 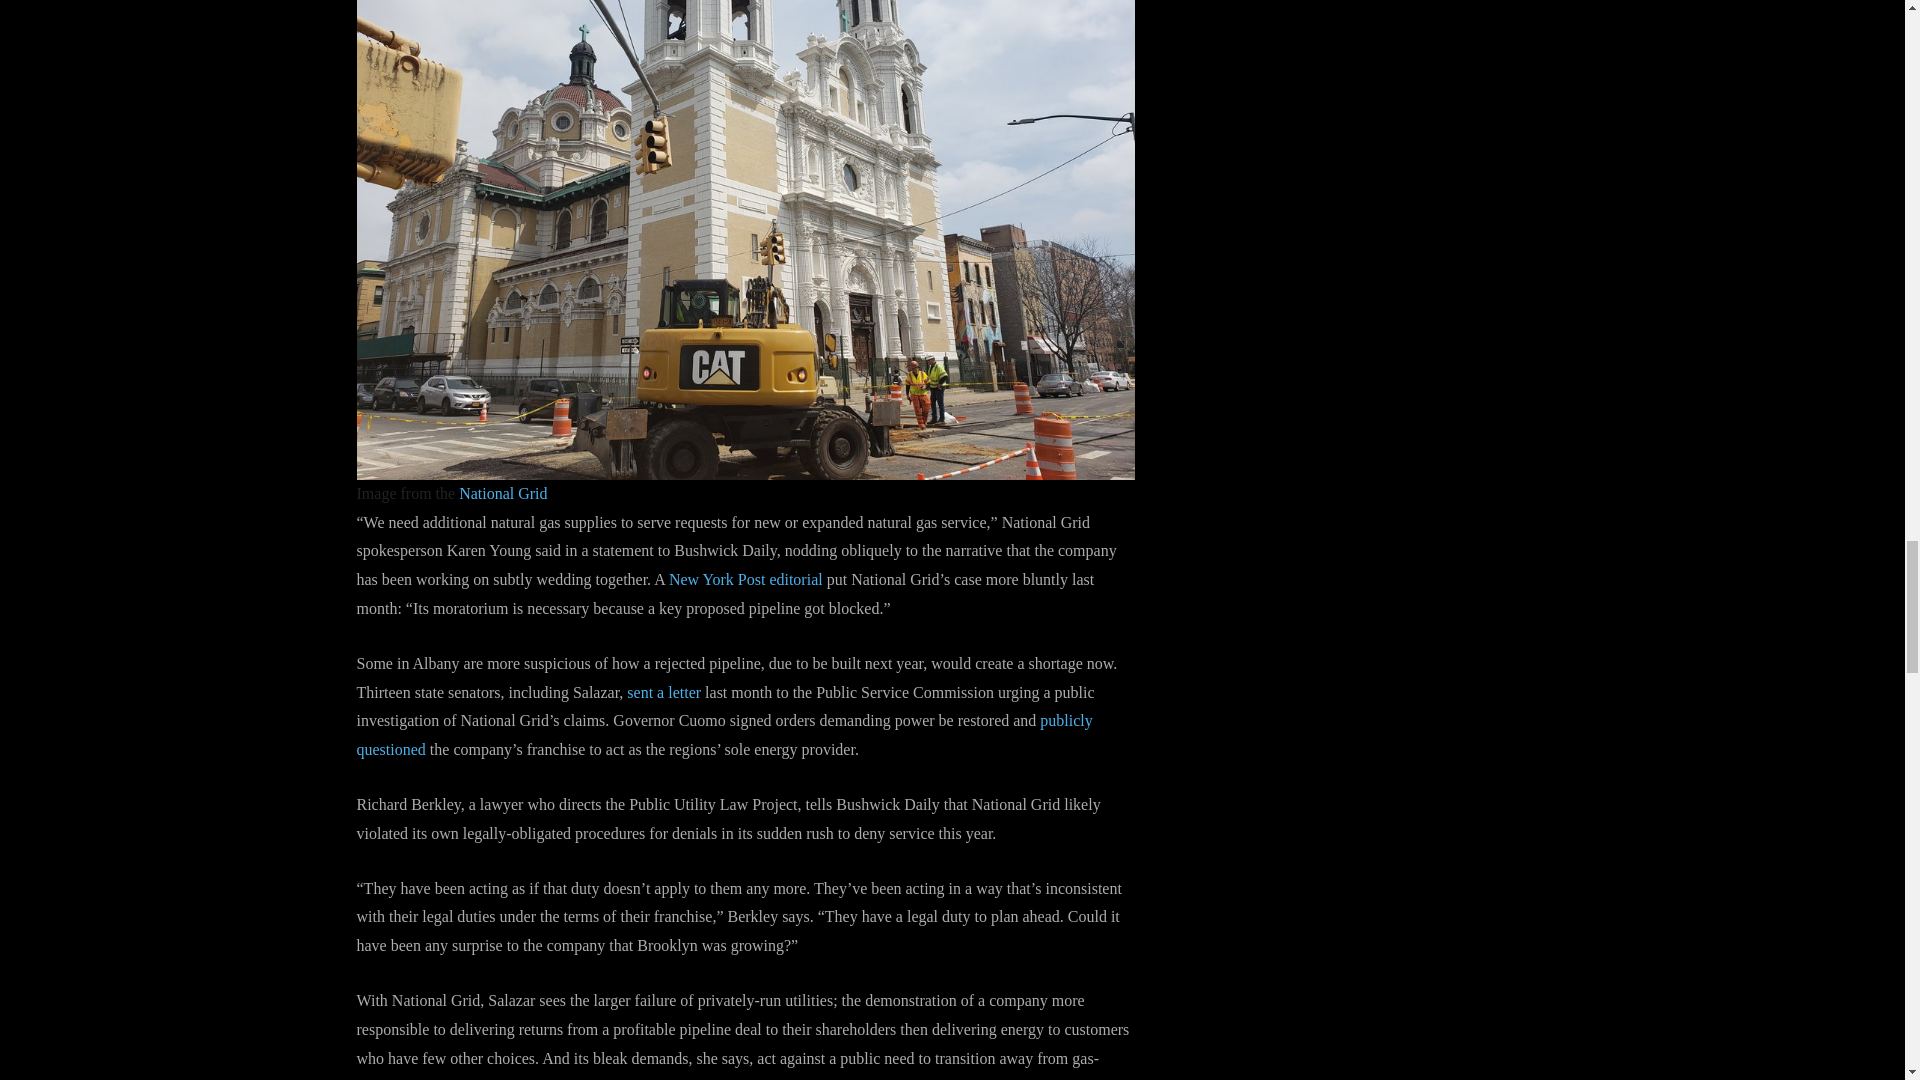 I want to click on New York Post editorial, so click(x=746, y=579).